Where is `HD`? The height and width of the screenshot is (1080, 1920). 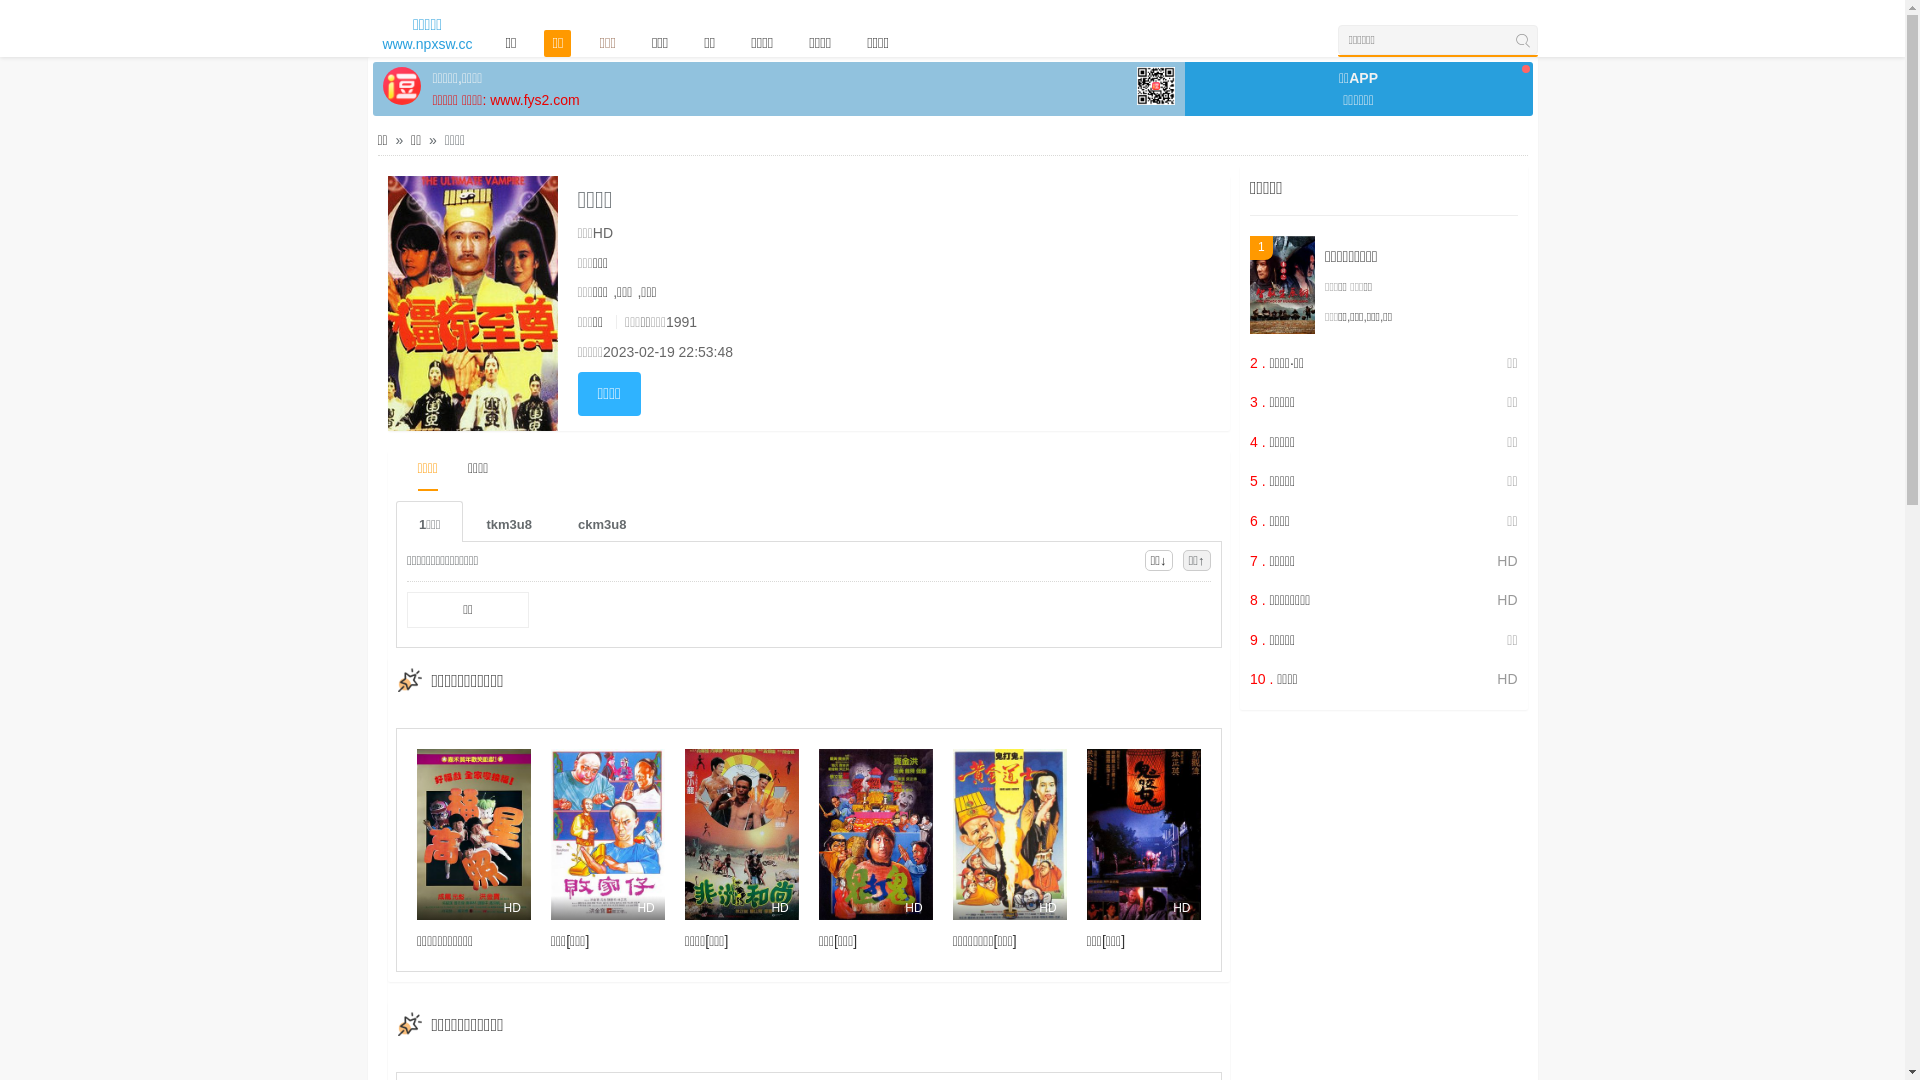
HD is located at coordinates (742, 834).